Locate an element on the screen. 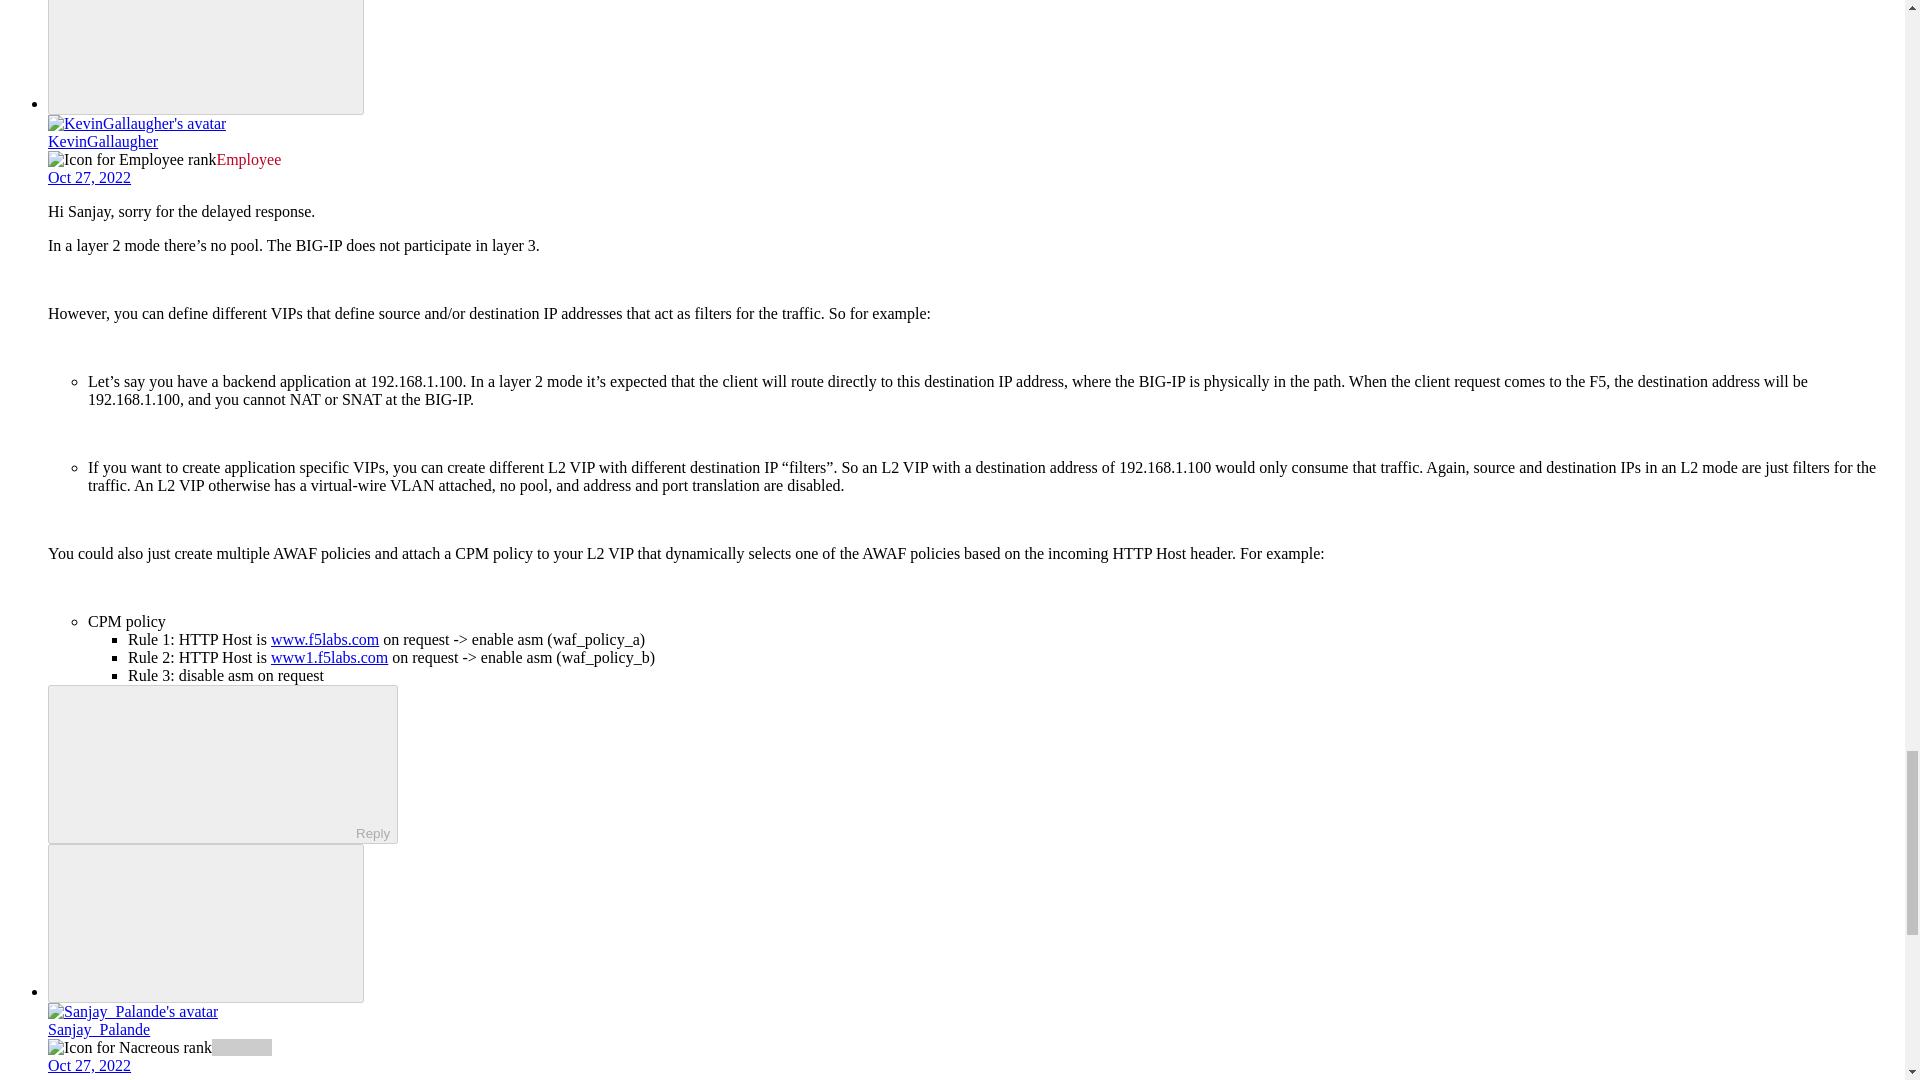 The height and width of the screenshot is (1080, 1920). Reply is located at coordinates (205, 762).